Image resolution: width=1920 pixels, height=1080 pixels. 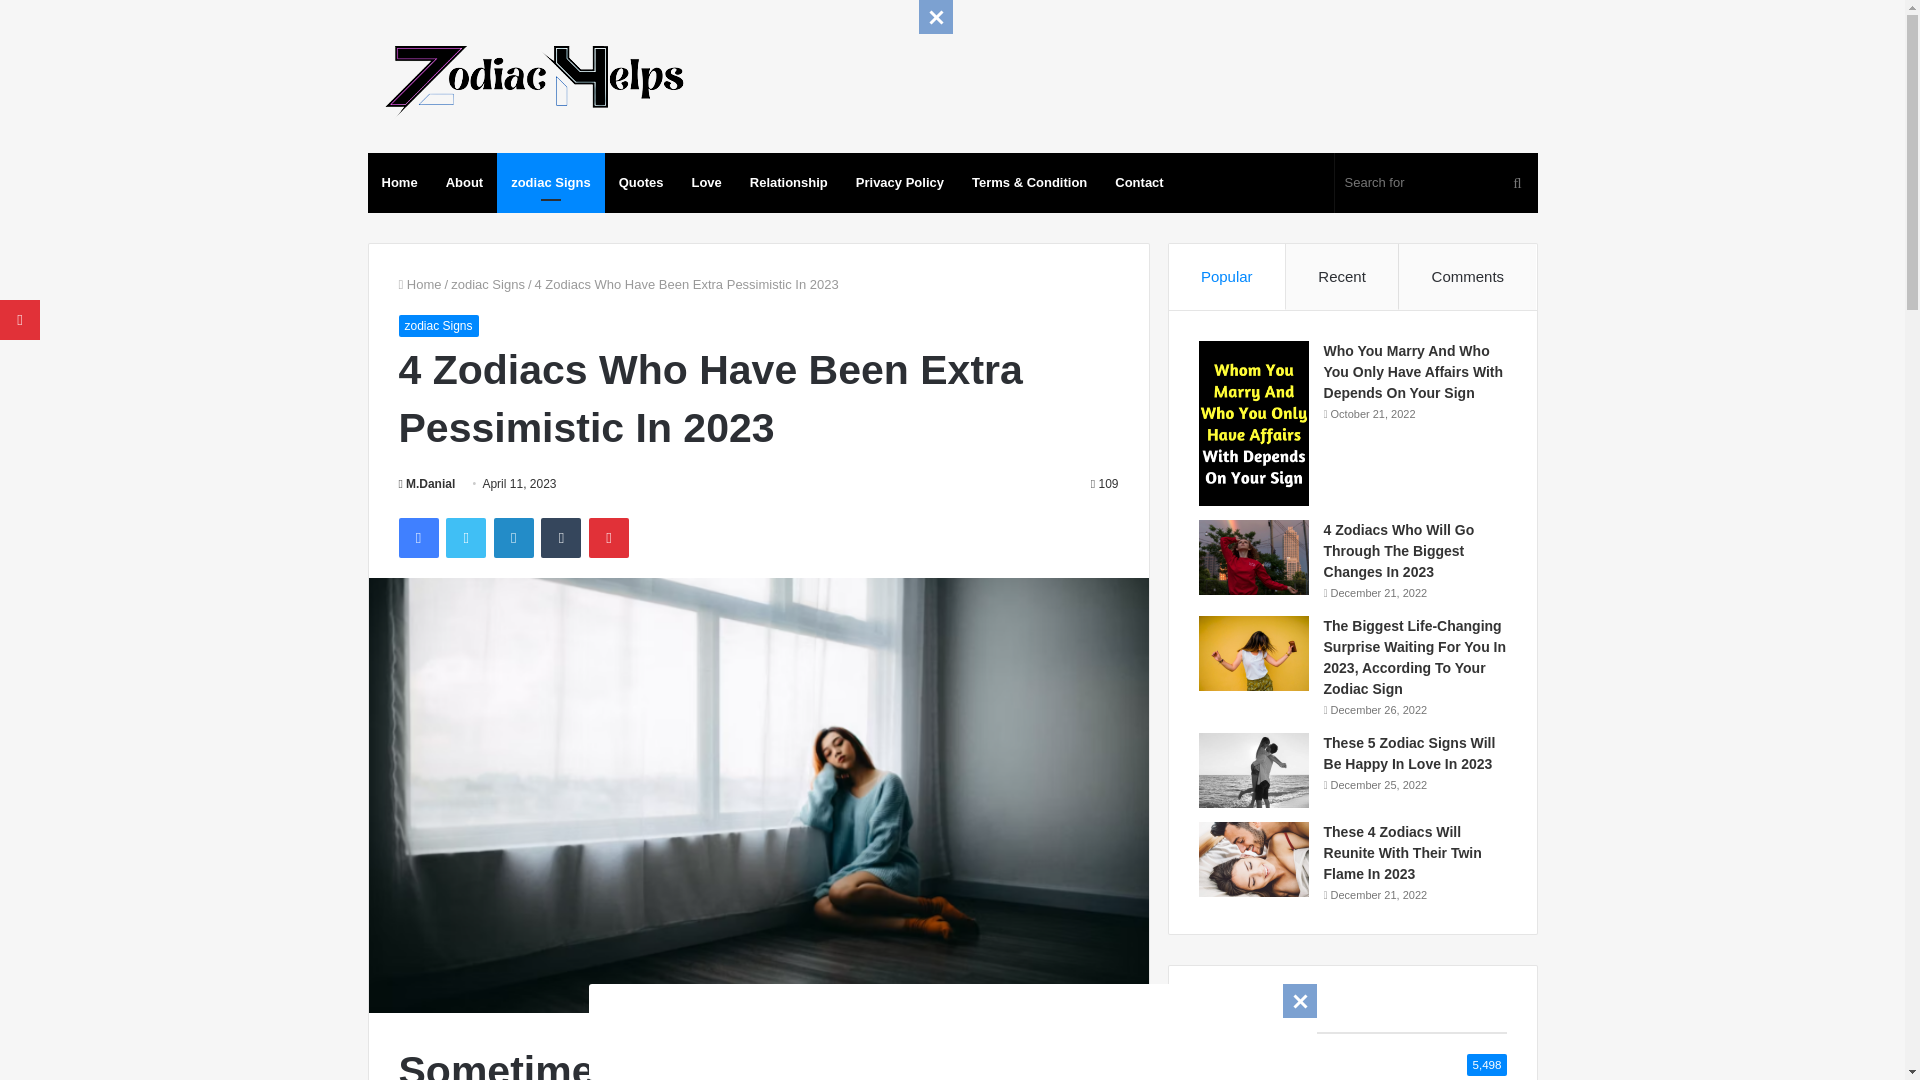 What do you see at coordinates (951, 1028) in the screenshot?
I see `Advertisement` at bounding box center [951, 1028].